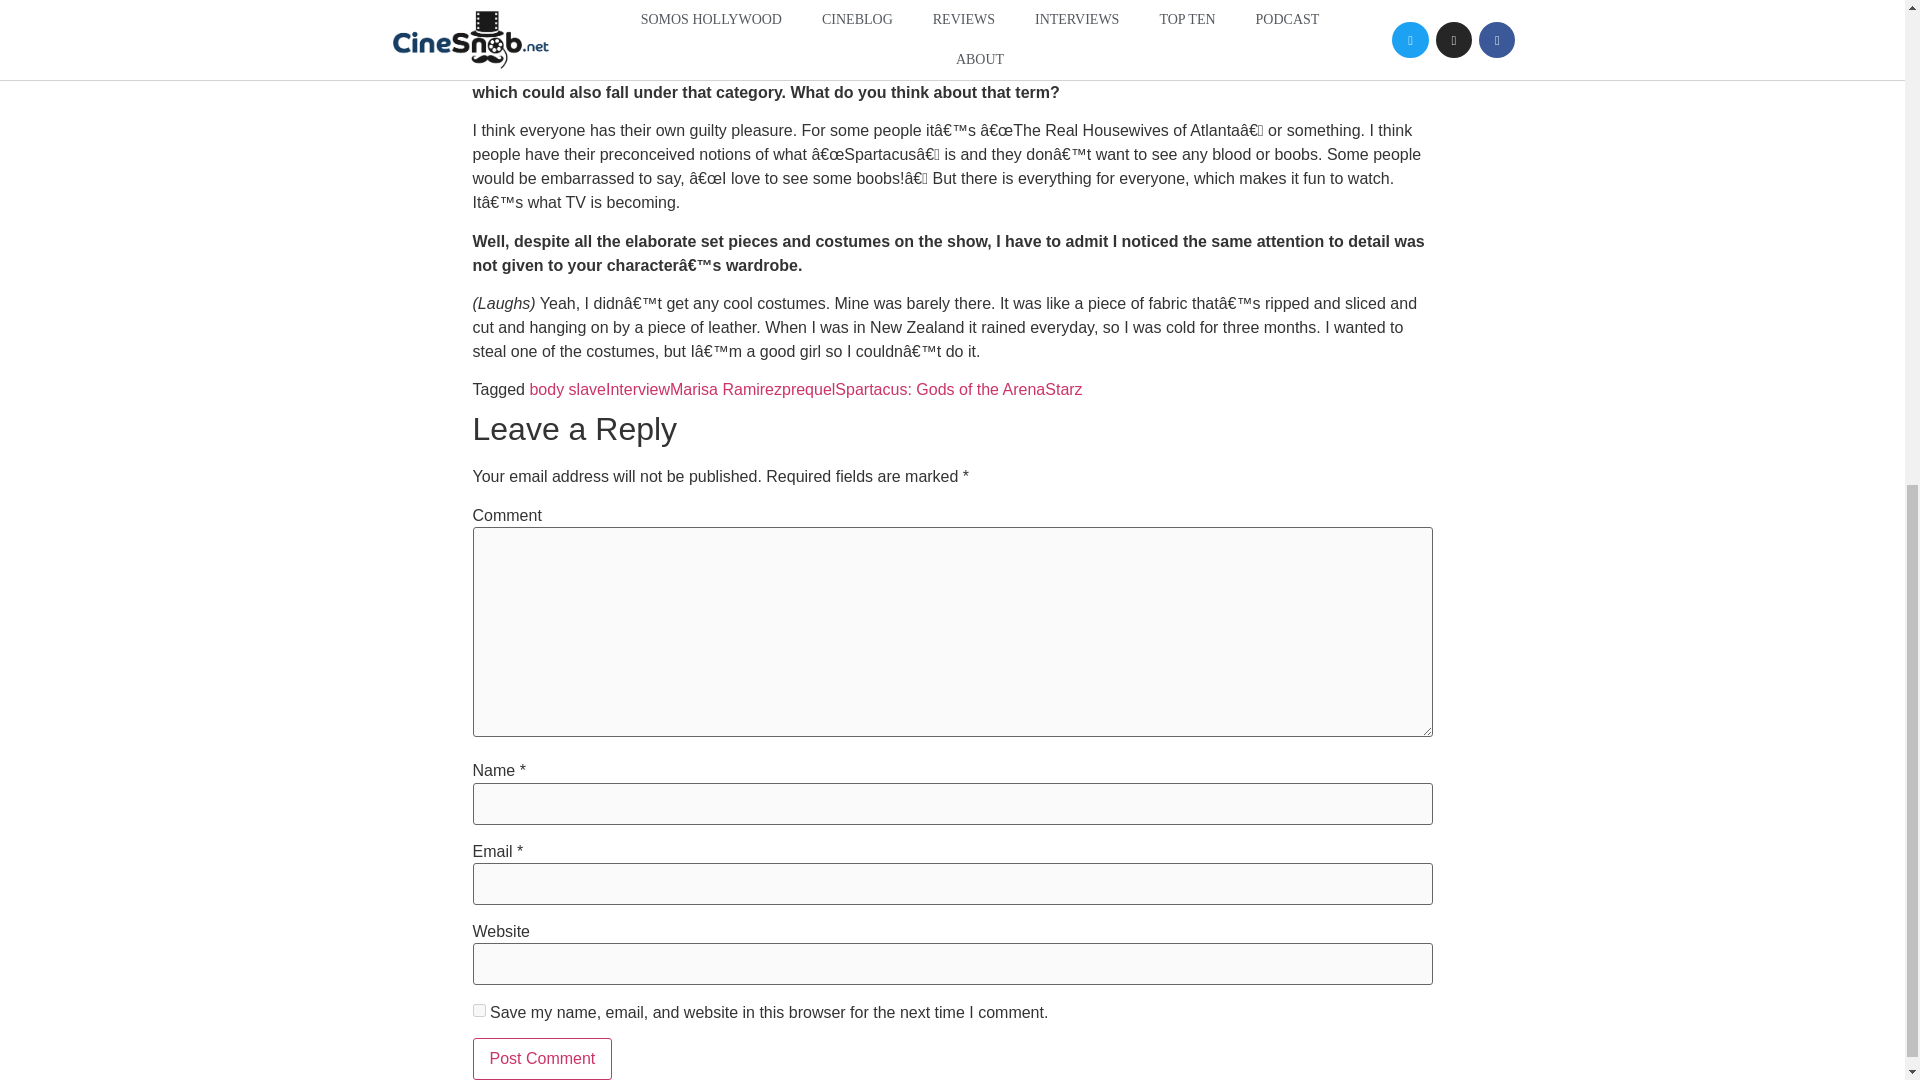 This screenshot has height=1080, width=1920. I want to click on Interview, so click(638, 390).